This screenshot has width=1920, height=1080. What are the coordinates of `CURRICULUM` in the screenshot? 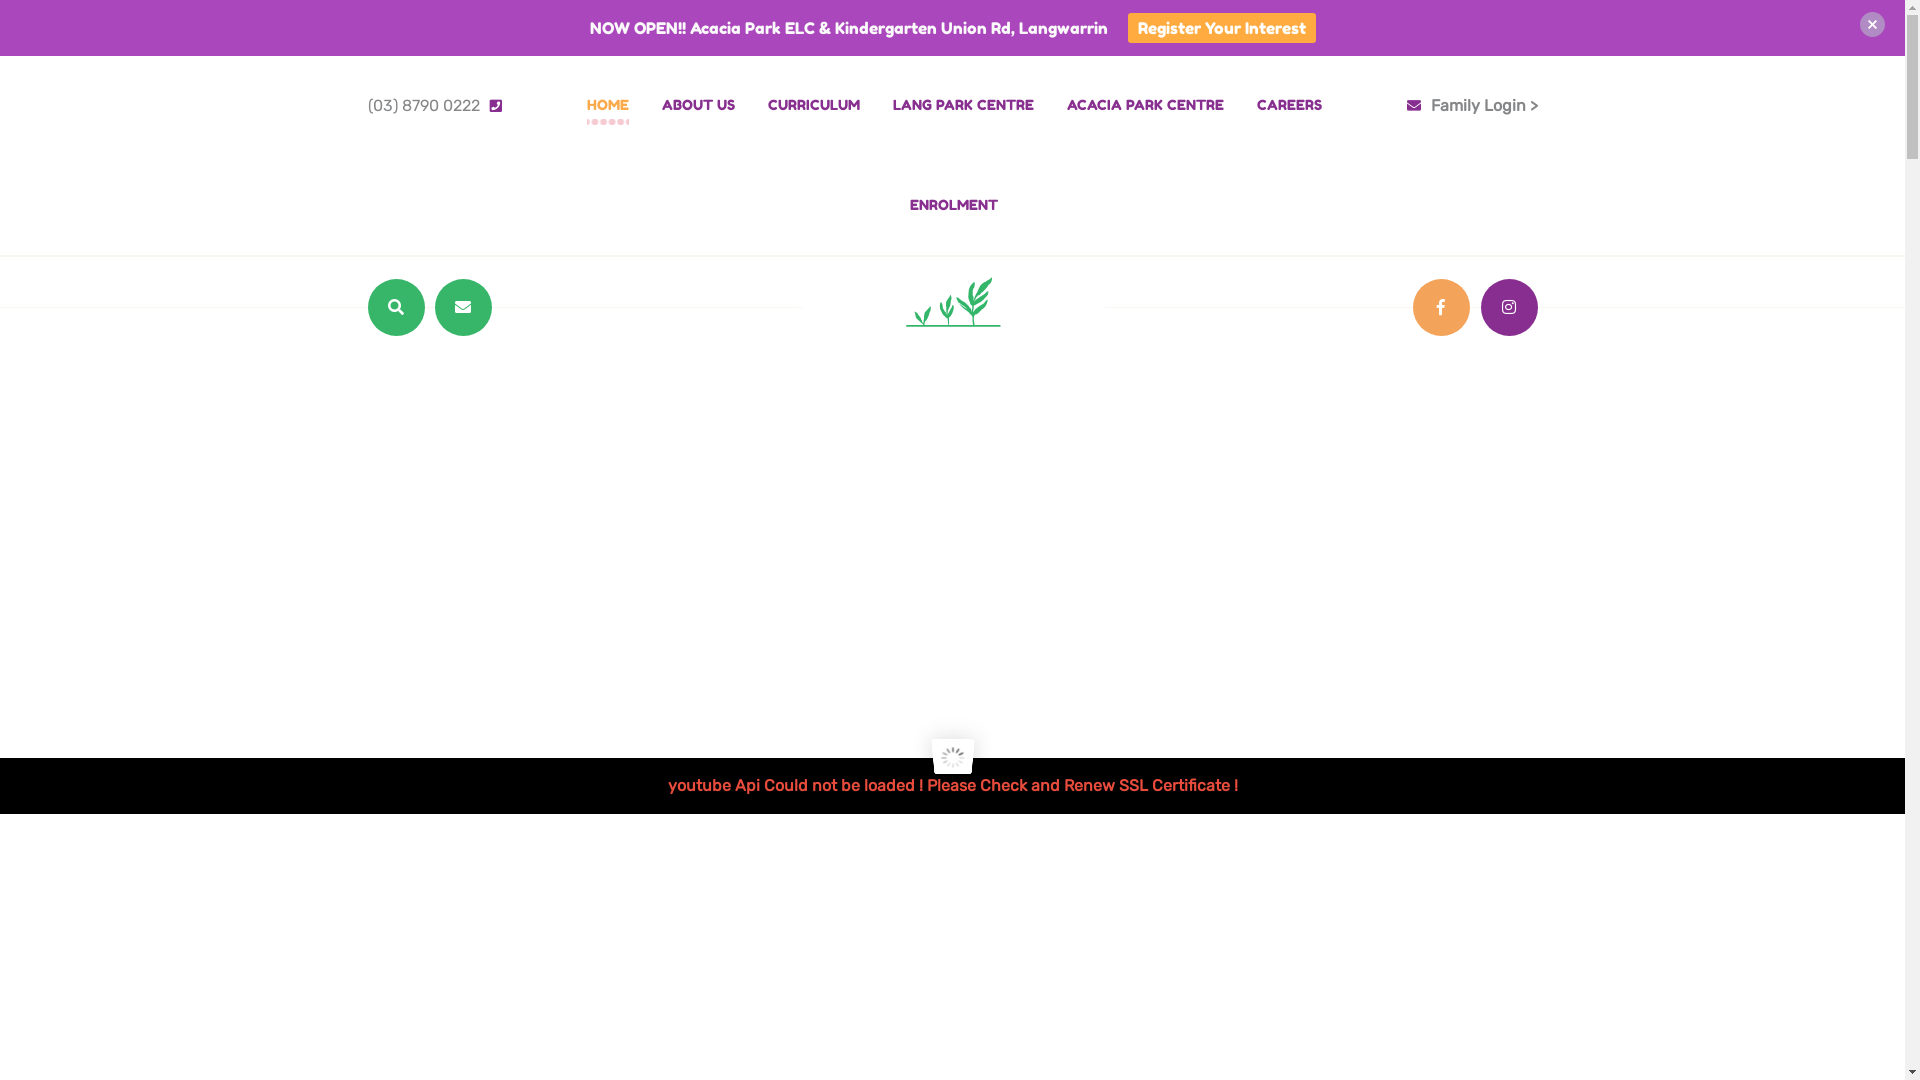 It's located at (814, 105).